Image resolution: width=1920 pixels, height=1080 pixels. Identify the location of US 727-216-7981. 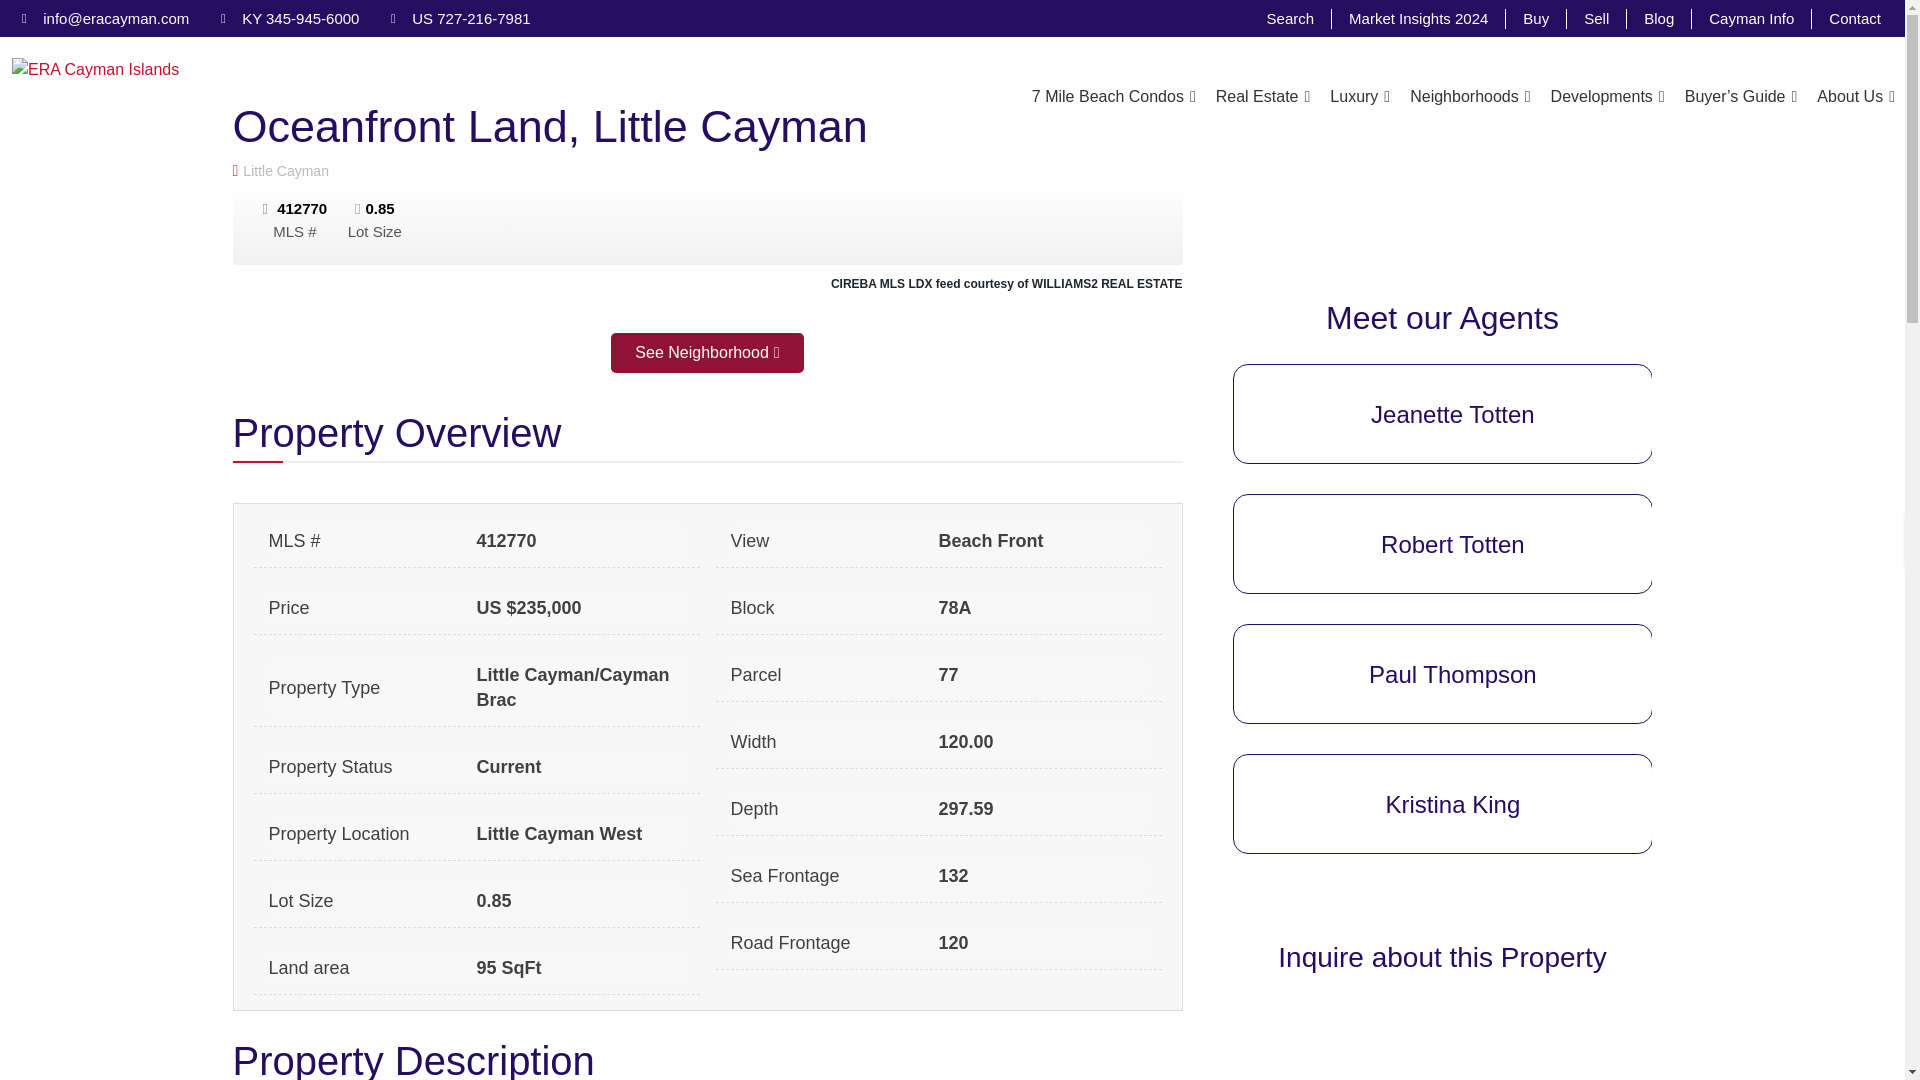
(460, 18).